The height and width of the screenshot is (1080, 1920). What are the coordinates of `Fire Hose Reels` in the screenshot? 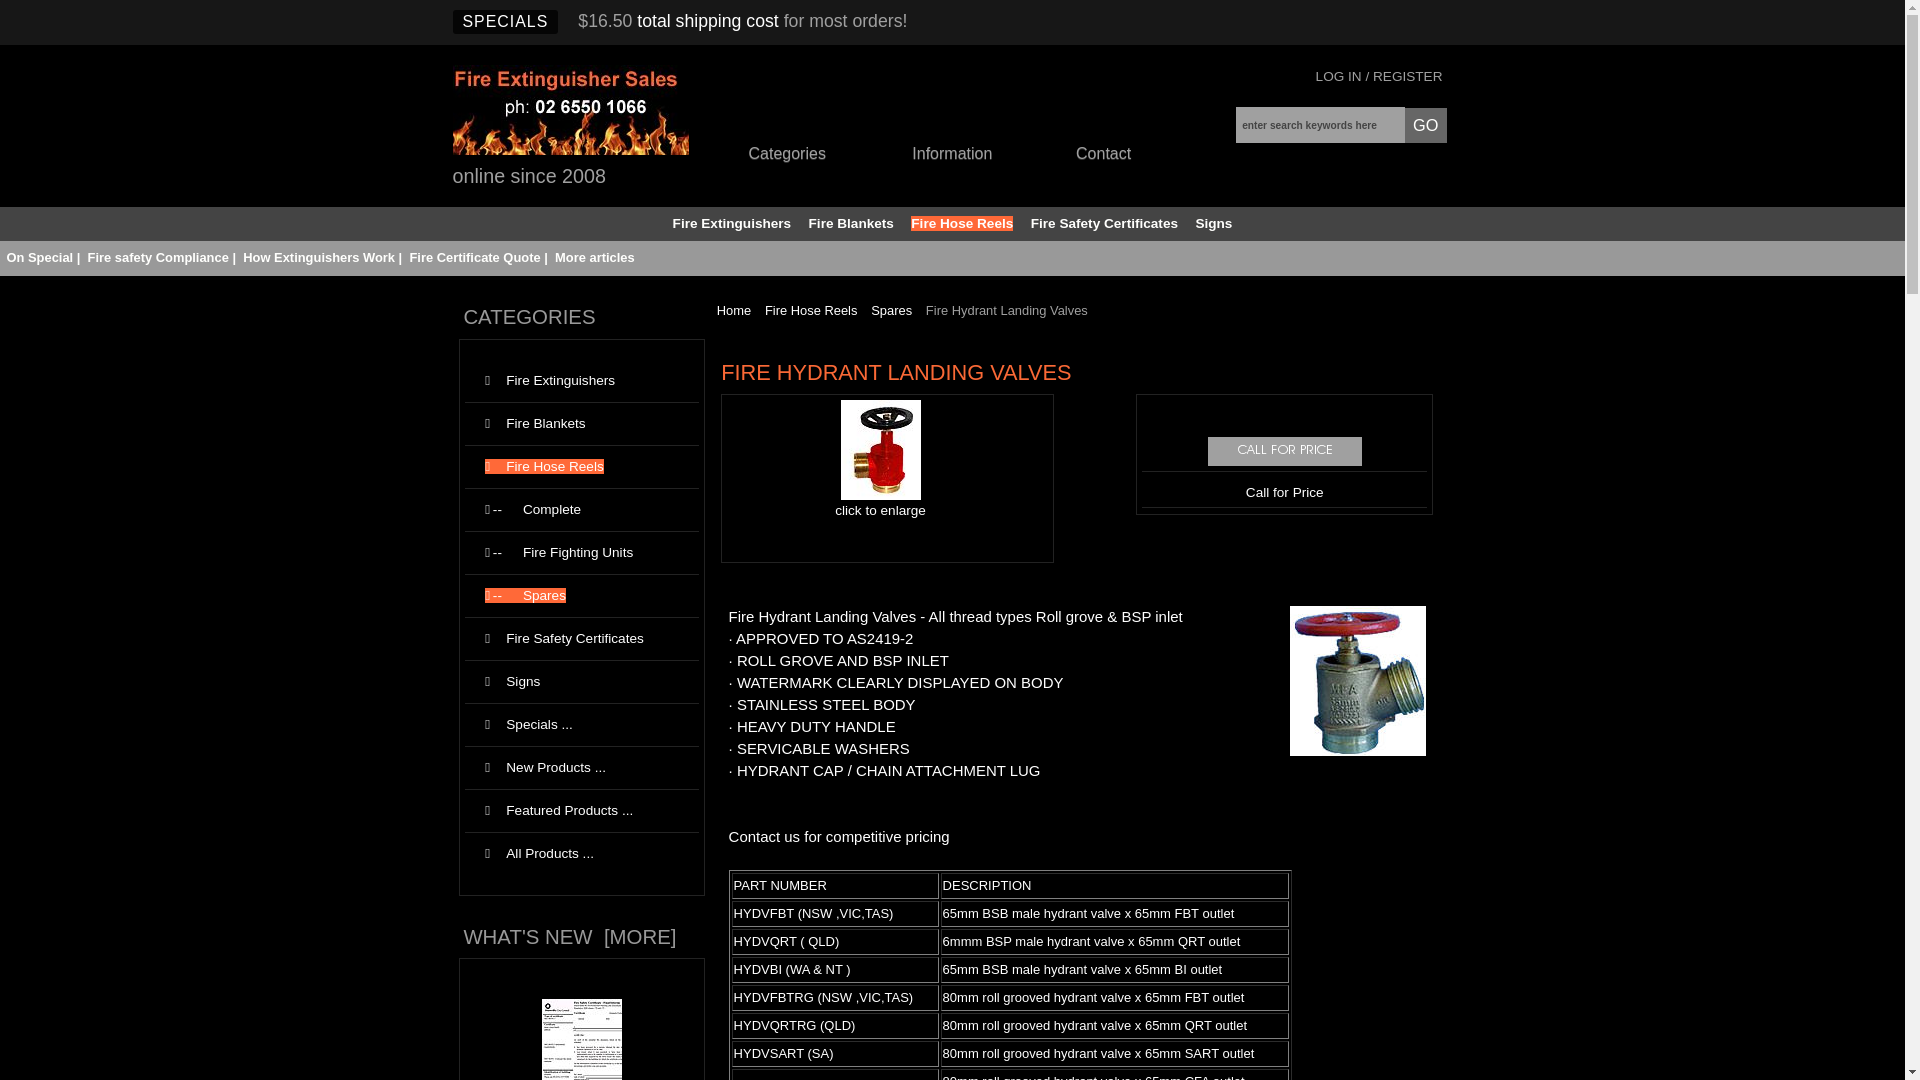 It's located at (812, 310).